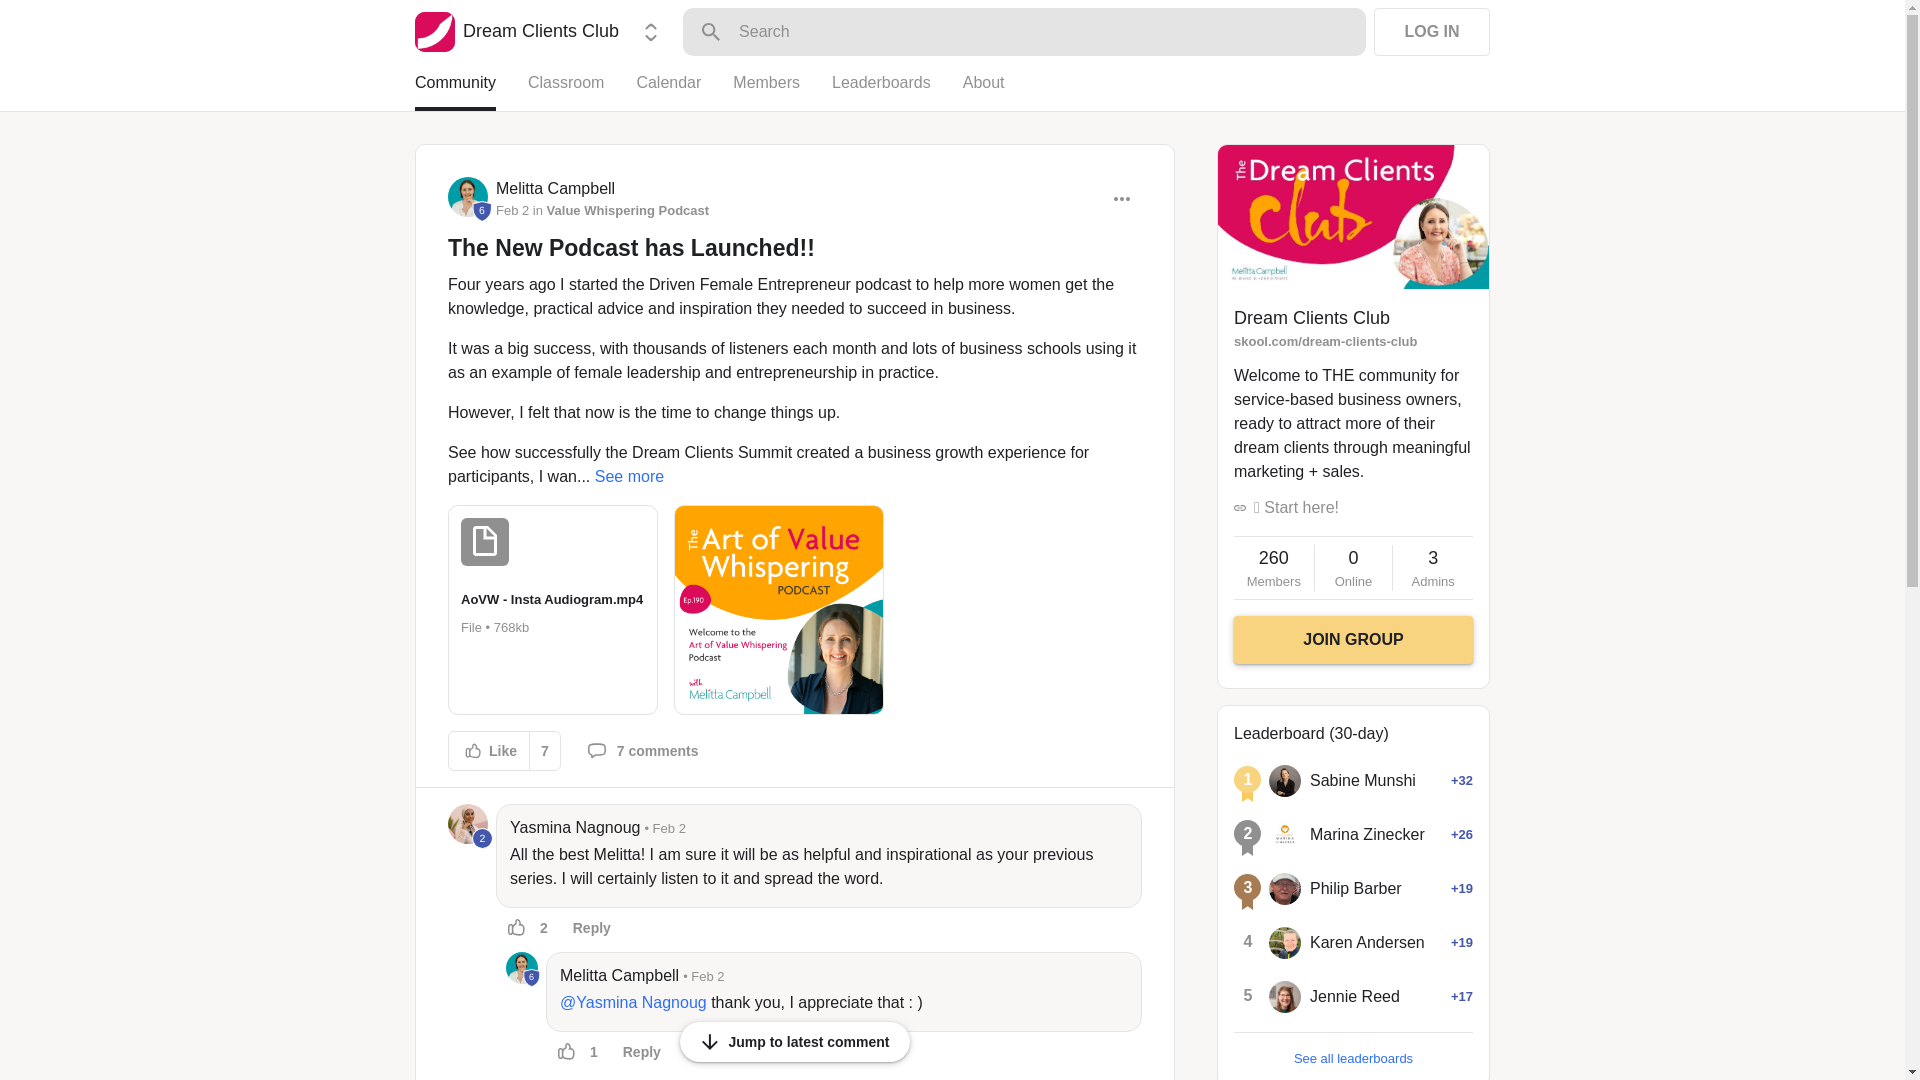  Describe the element at coordinates (522, 967) in the screenshot. I see `6` at that location.